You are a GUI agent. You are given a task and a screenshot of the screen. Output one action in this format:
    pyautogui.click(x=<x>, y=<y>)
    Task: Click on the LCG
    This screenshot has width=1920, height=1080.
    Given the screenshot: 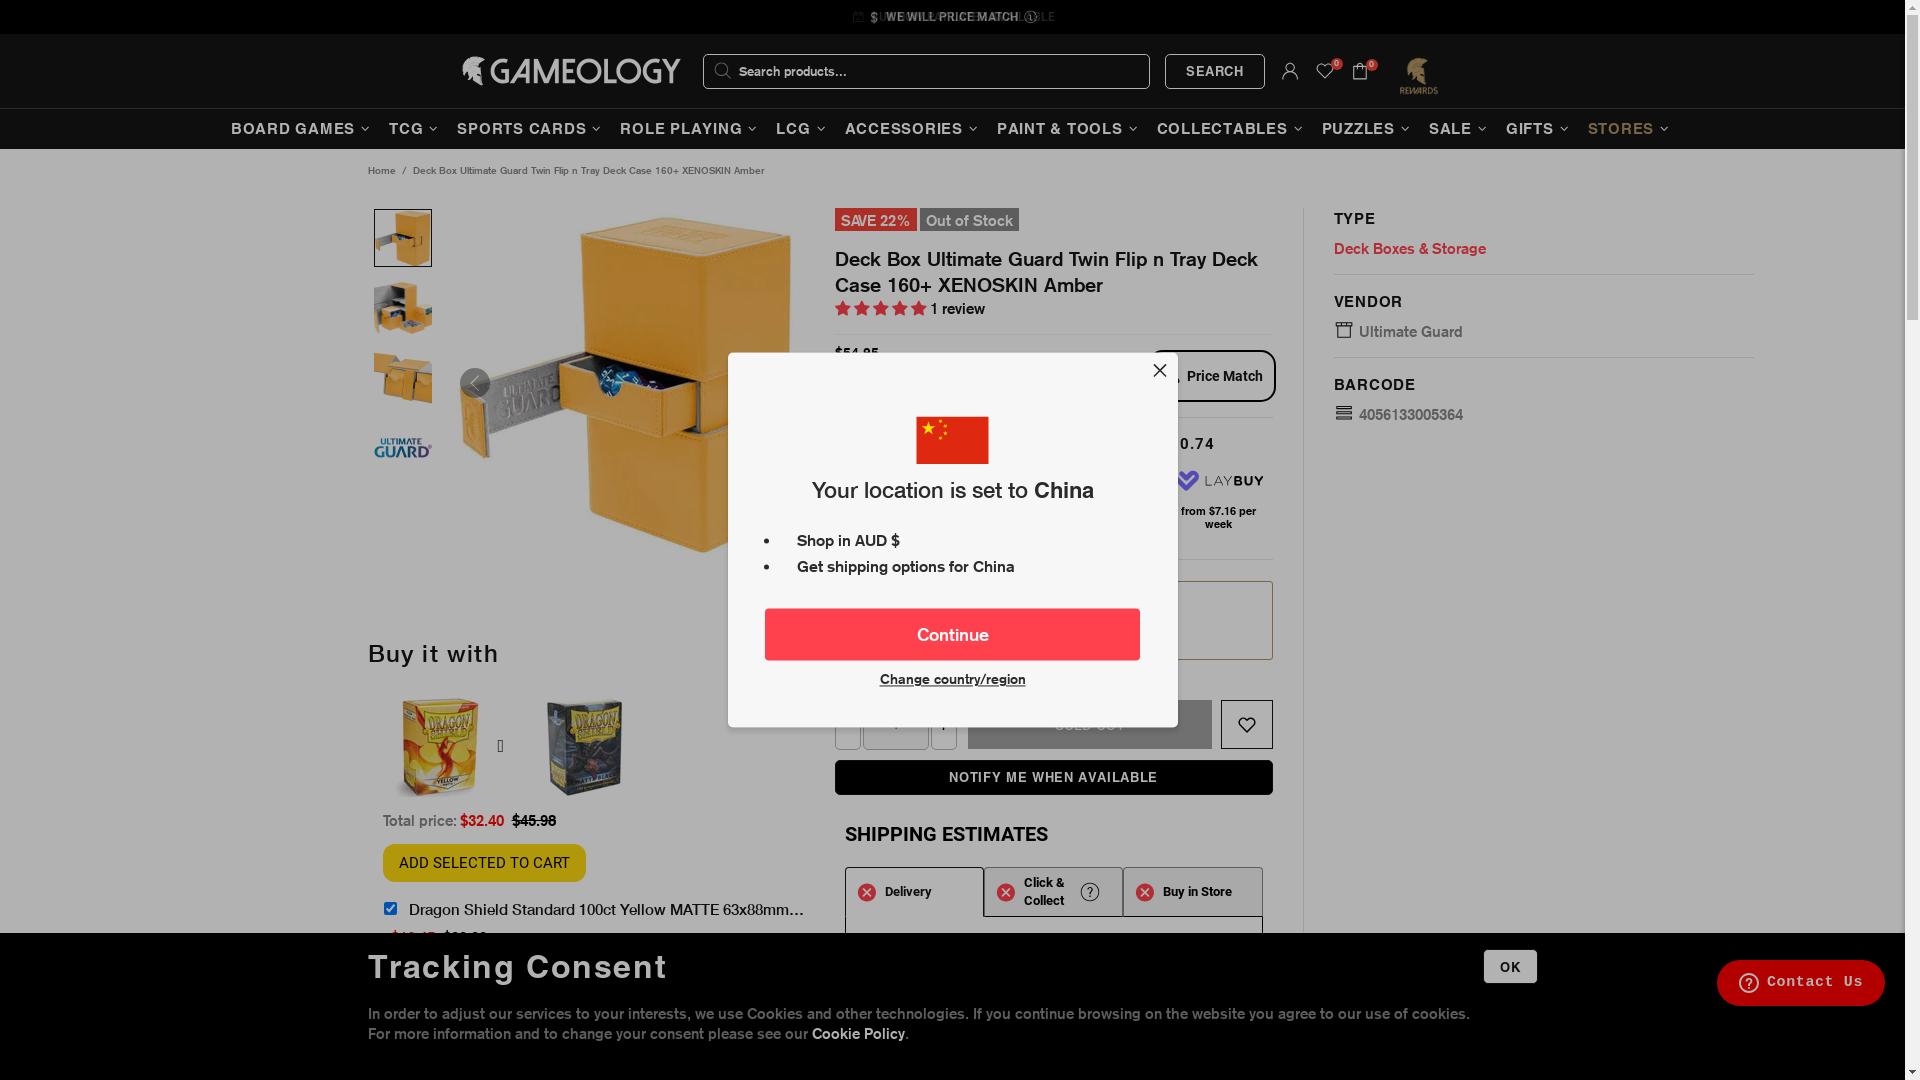 What is the action you would take?
    pyautogui.click(x=803, y=129)
    